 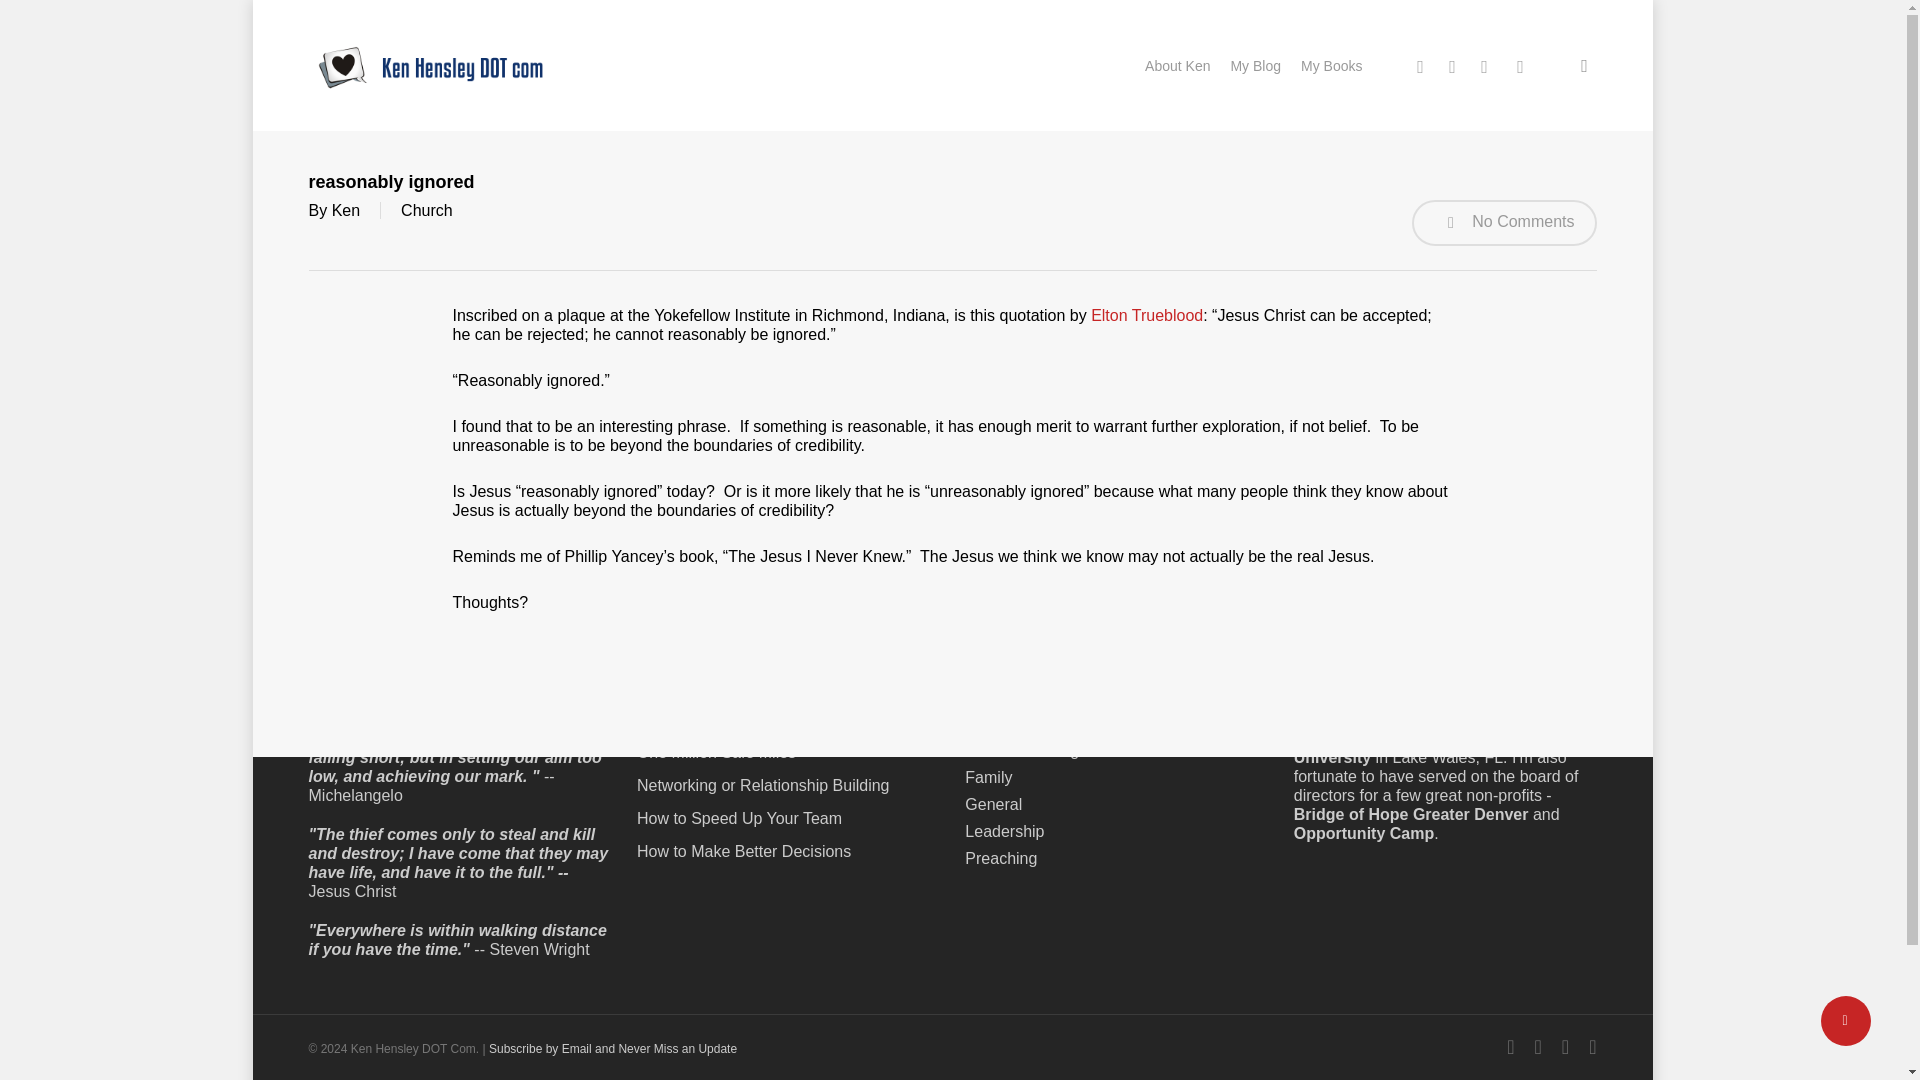 What do you see at coordinates (1146, 315) in the screenshot?
I see `Elton Trueblood` at bounding box center [1146, 315].